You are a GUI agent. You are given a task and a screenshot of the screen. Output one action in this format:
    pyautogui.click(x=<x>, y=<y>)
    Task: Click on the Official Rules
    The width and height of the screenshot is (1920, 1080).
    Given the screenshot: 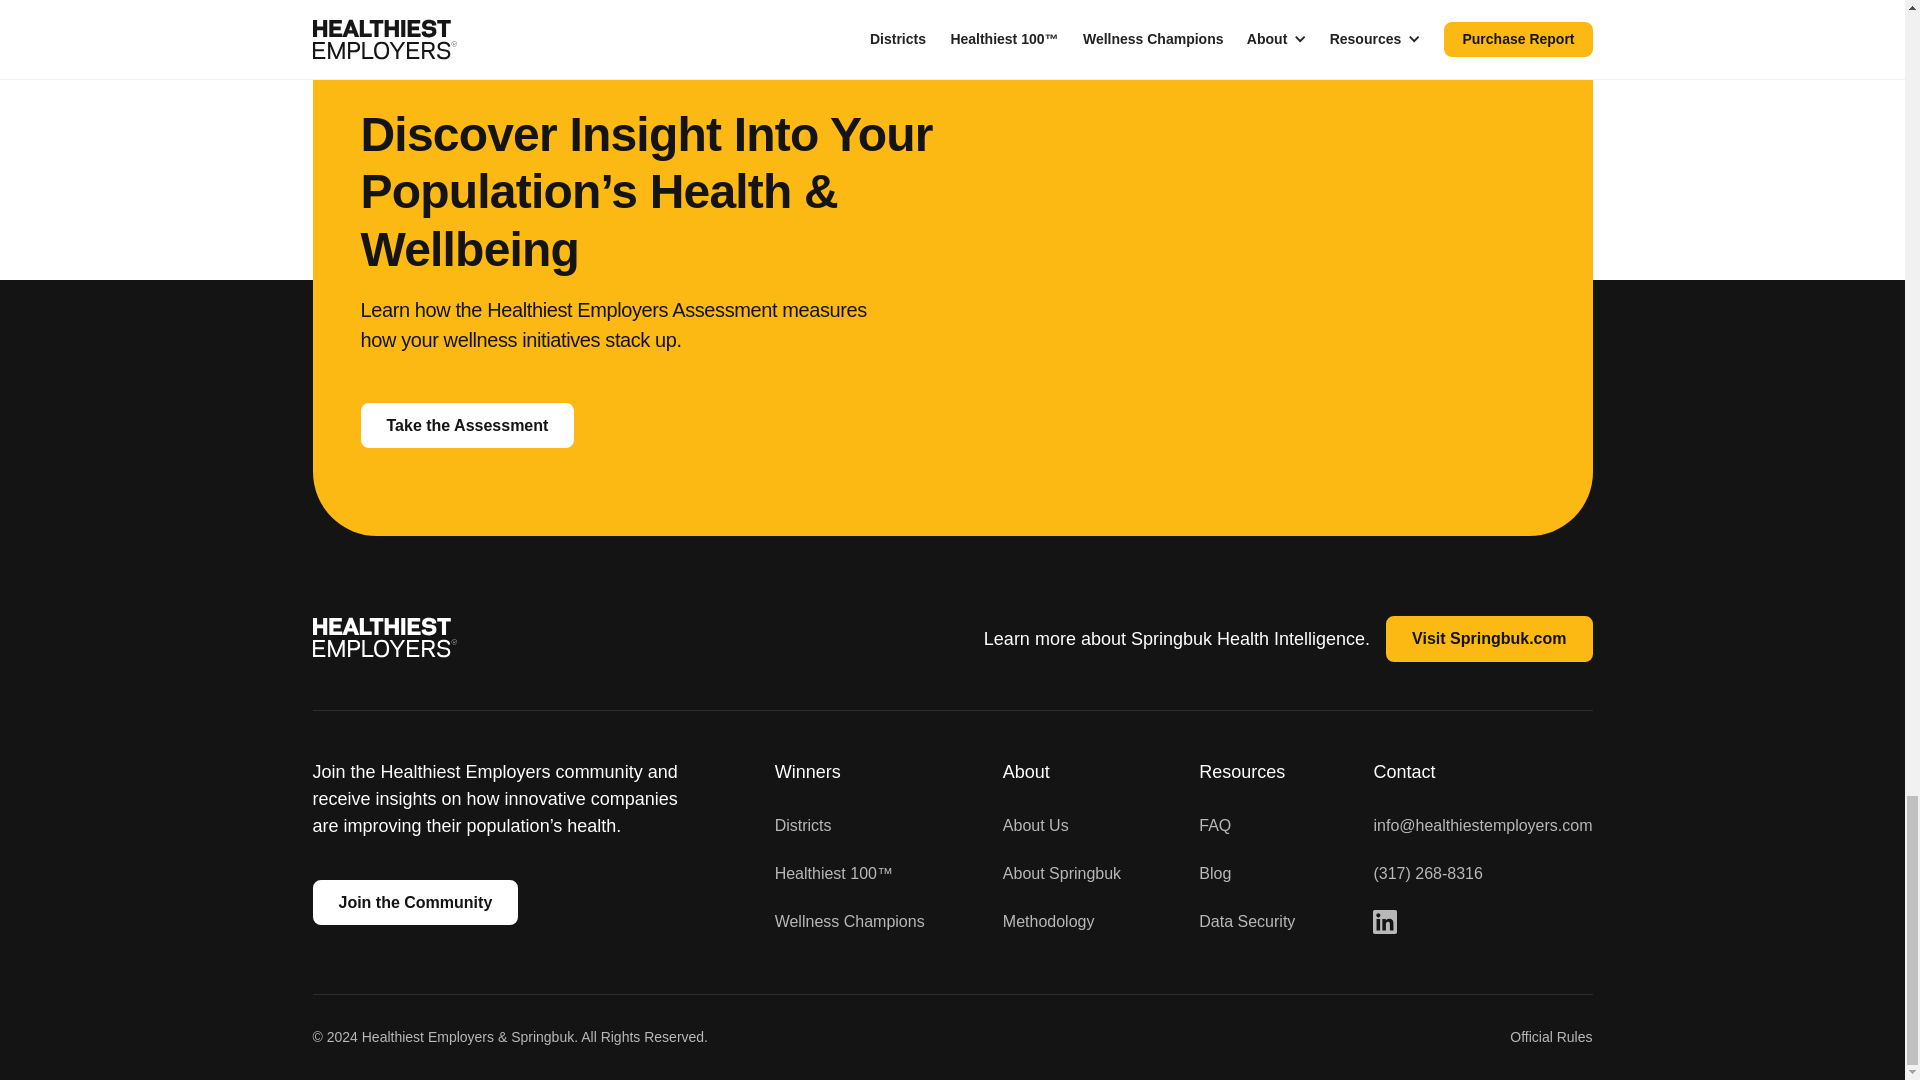 What is the action you would take?
    pyautogui.click(x=1550, y=1037)
    